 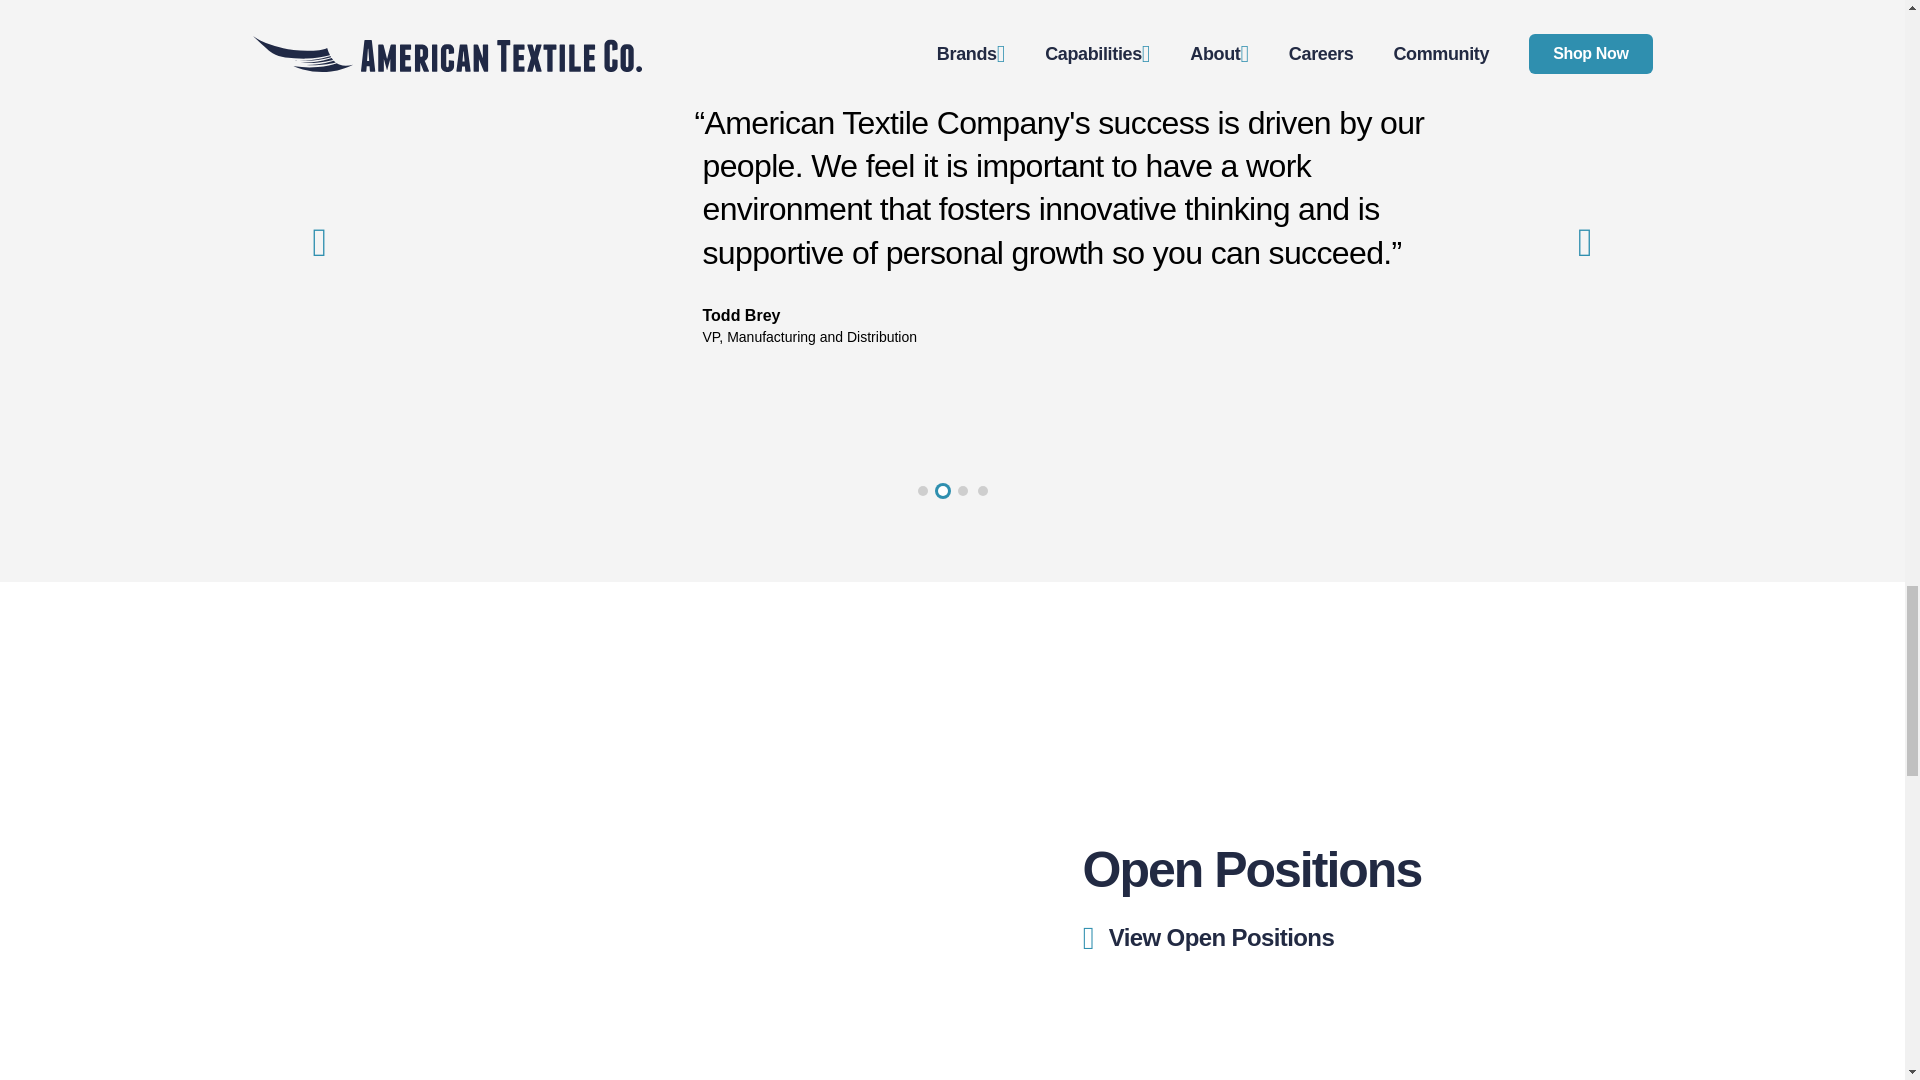 I want to click on 4, so click(x=982, y=490).